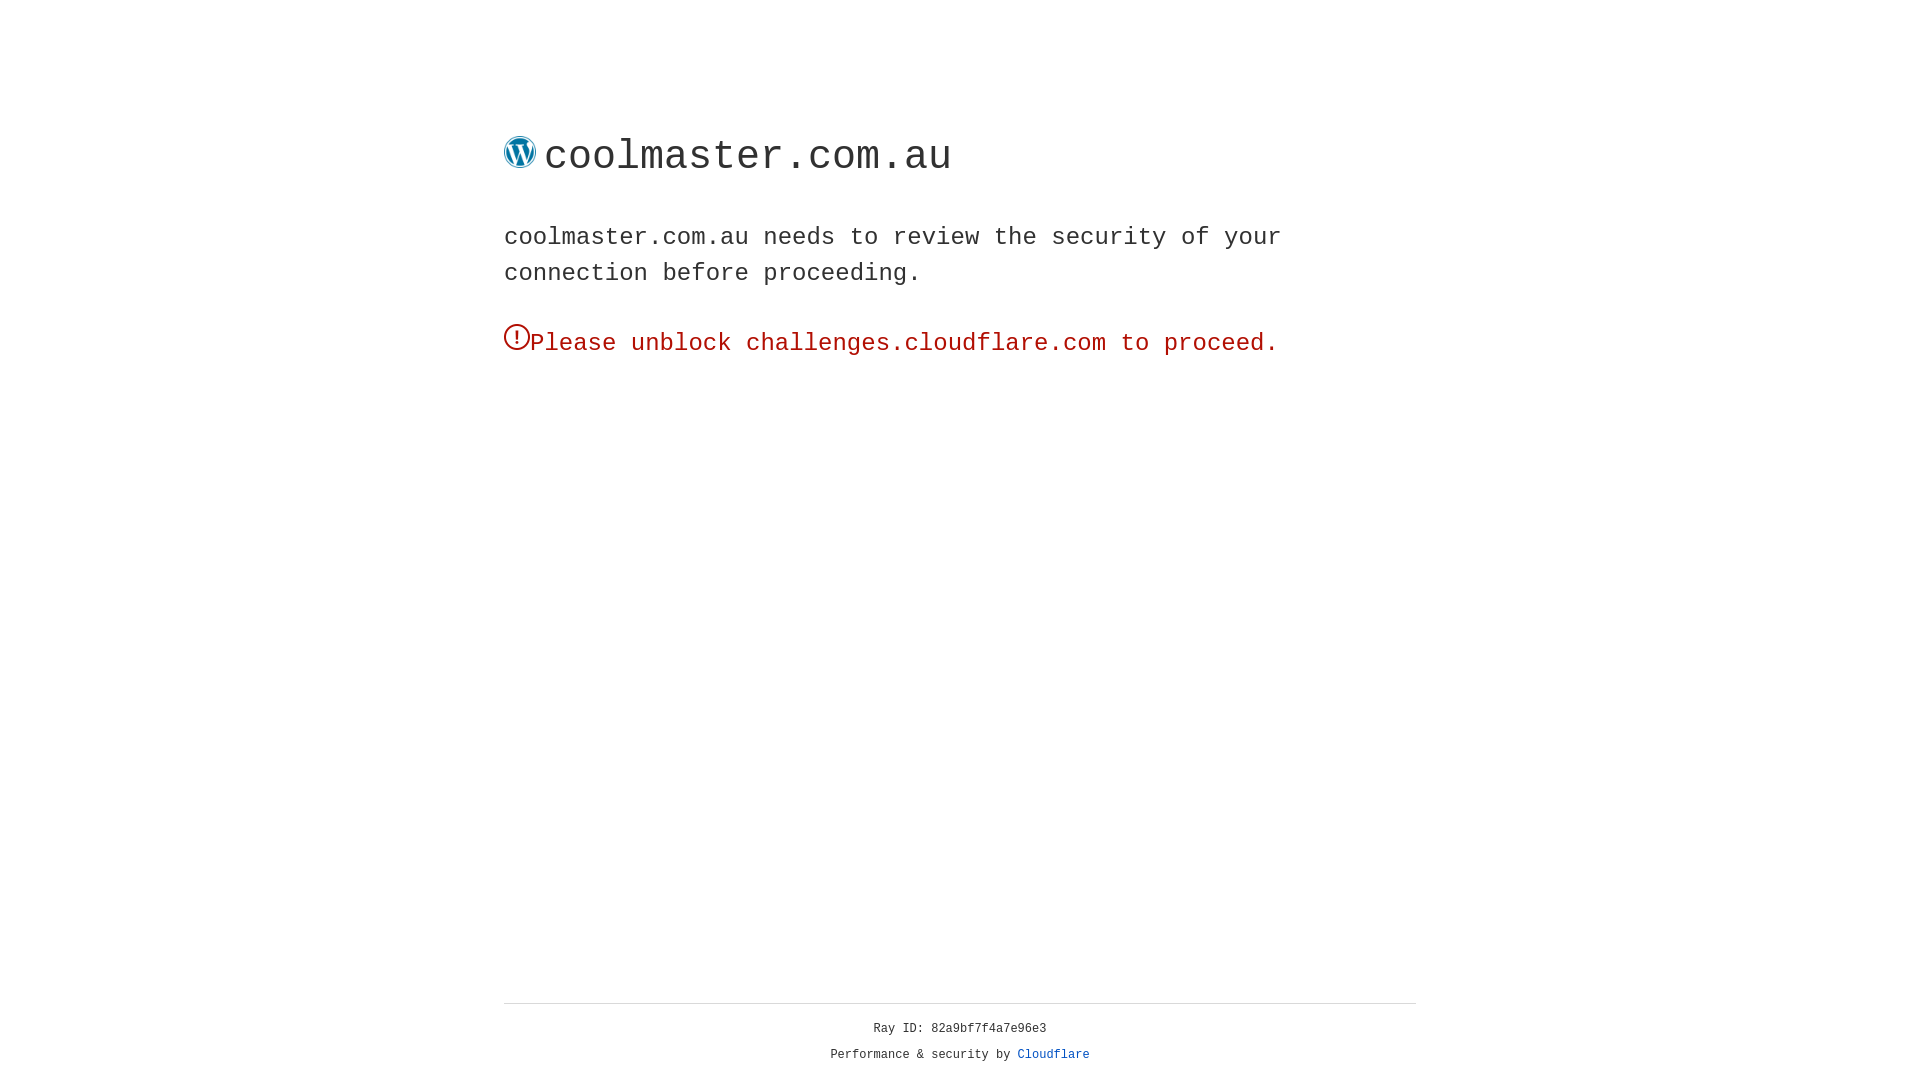 The width and height of the screenshot is (1920, 1080). Describe the element at coordinates (1054, 1055) in the screenshot. I see `Cloudflare` at that location.